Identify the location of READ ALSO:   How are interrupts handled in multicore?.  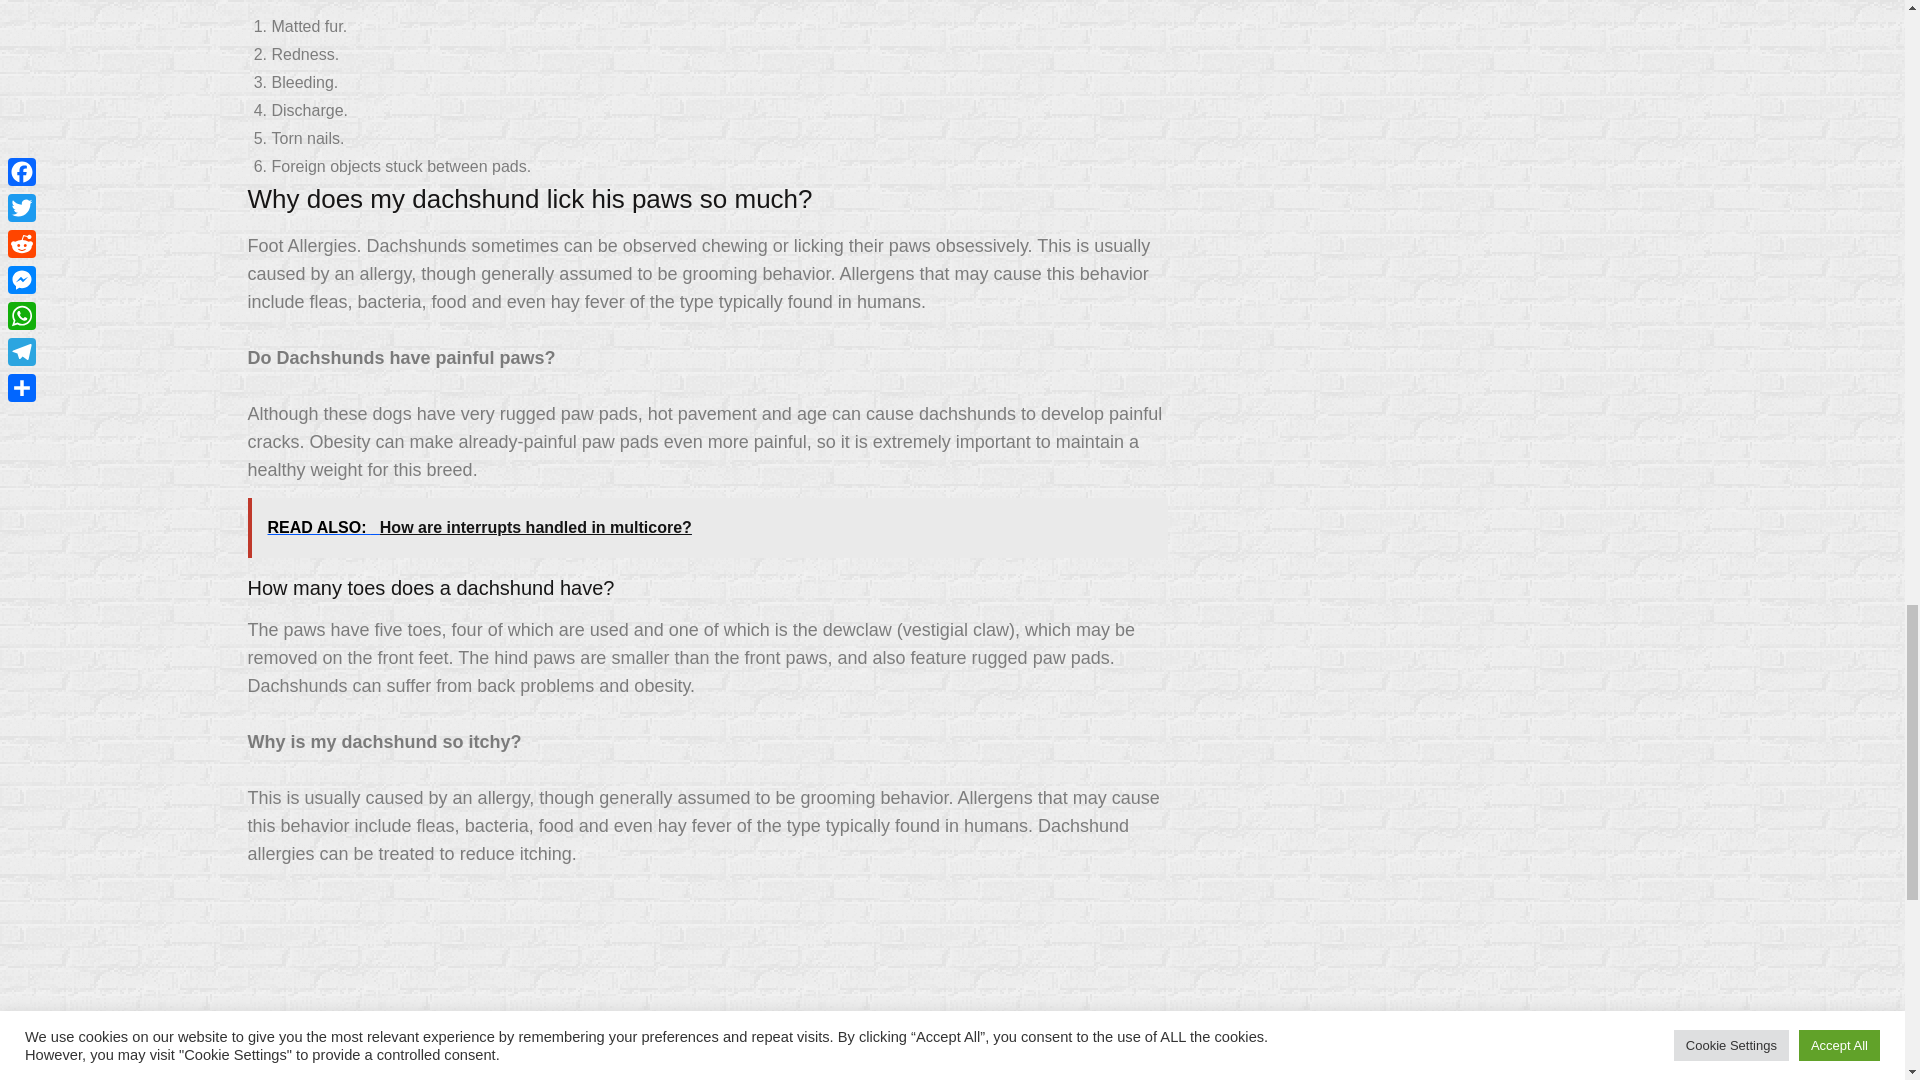
(707, 528).